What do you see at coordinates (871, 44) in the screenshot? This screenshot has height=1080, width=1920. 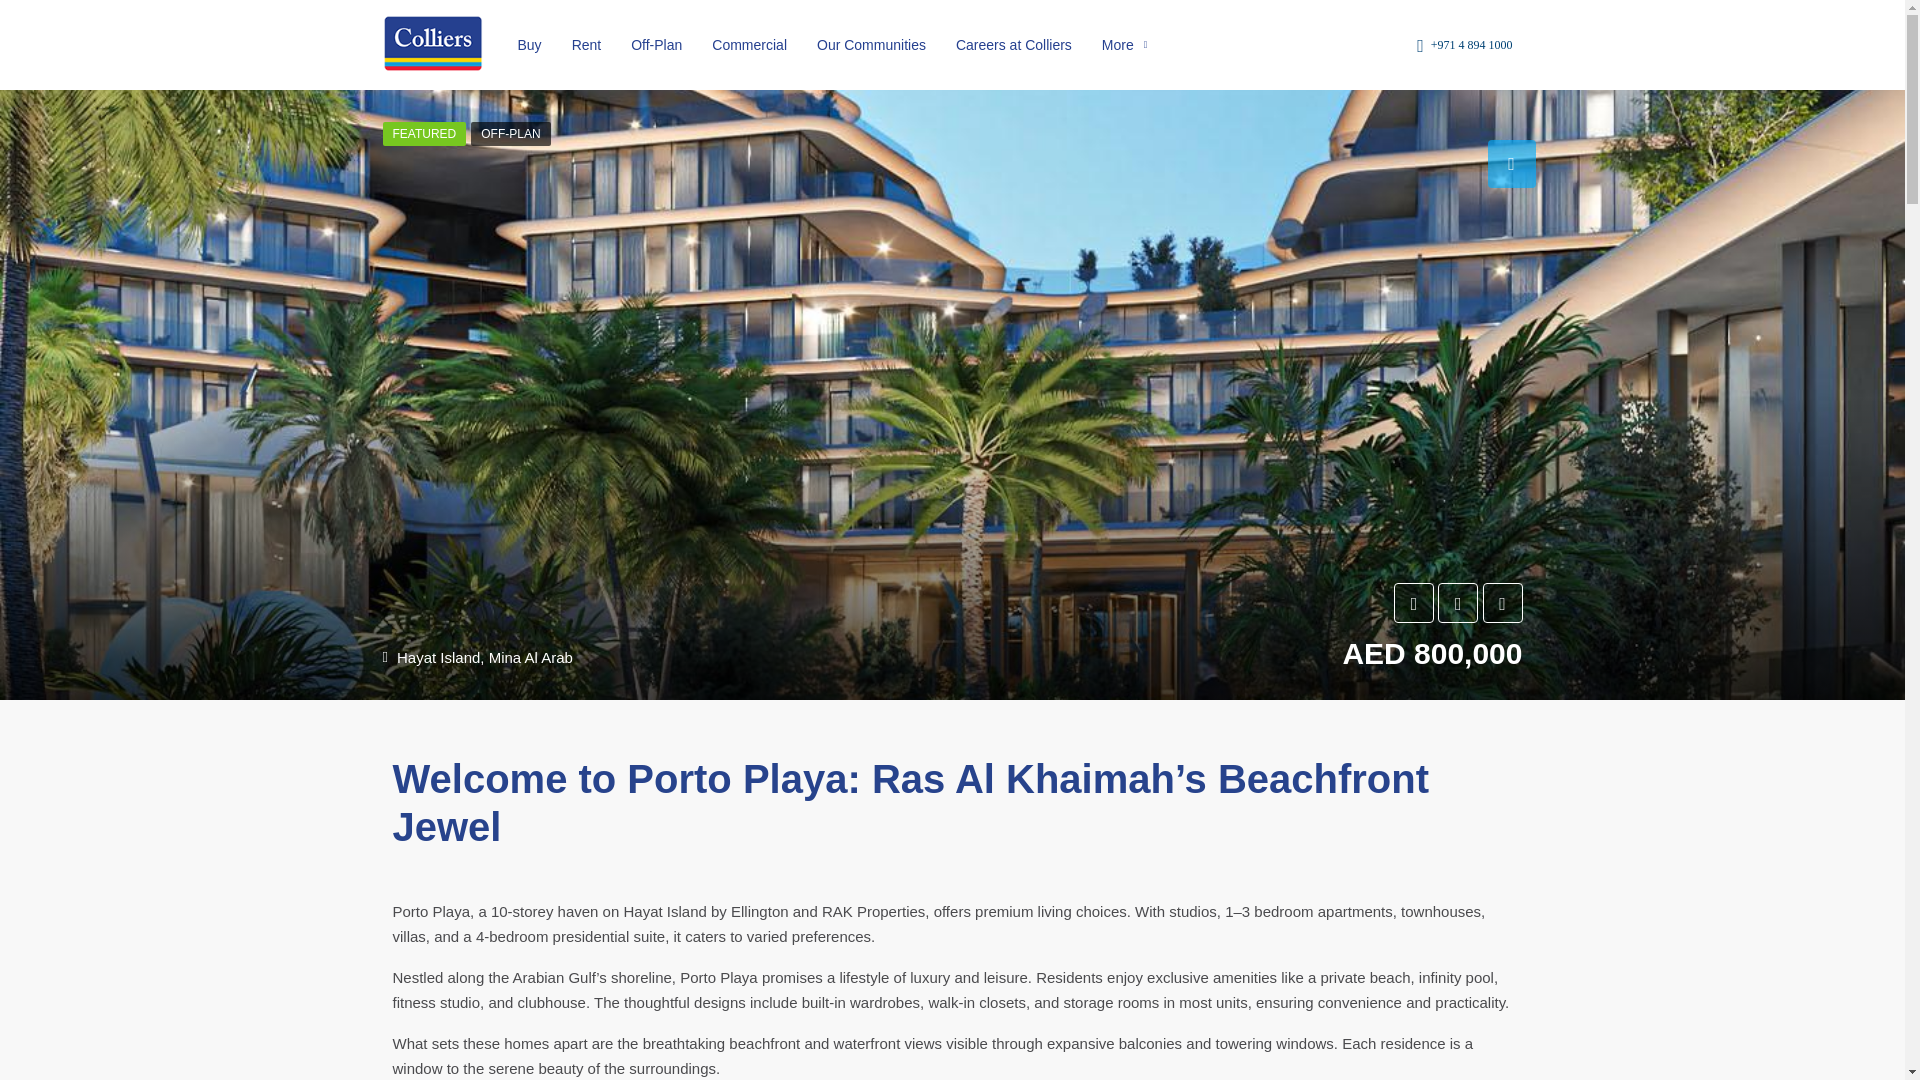 I see `Our Communities` at bounding box center [871, 44].